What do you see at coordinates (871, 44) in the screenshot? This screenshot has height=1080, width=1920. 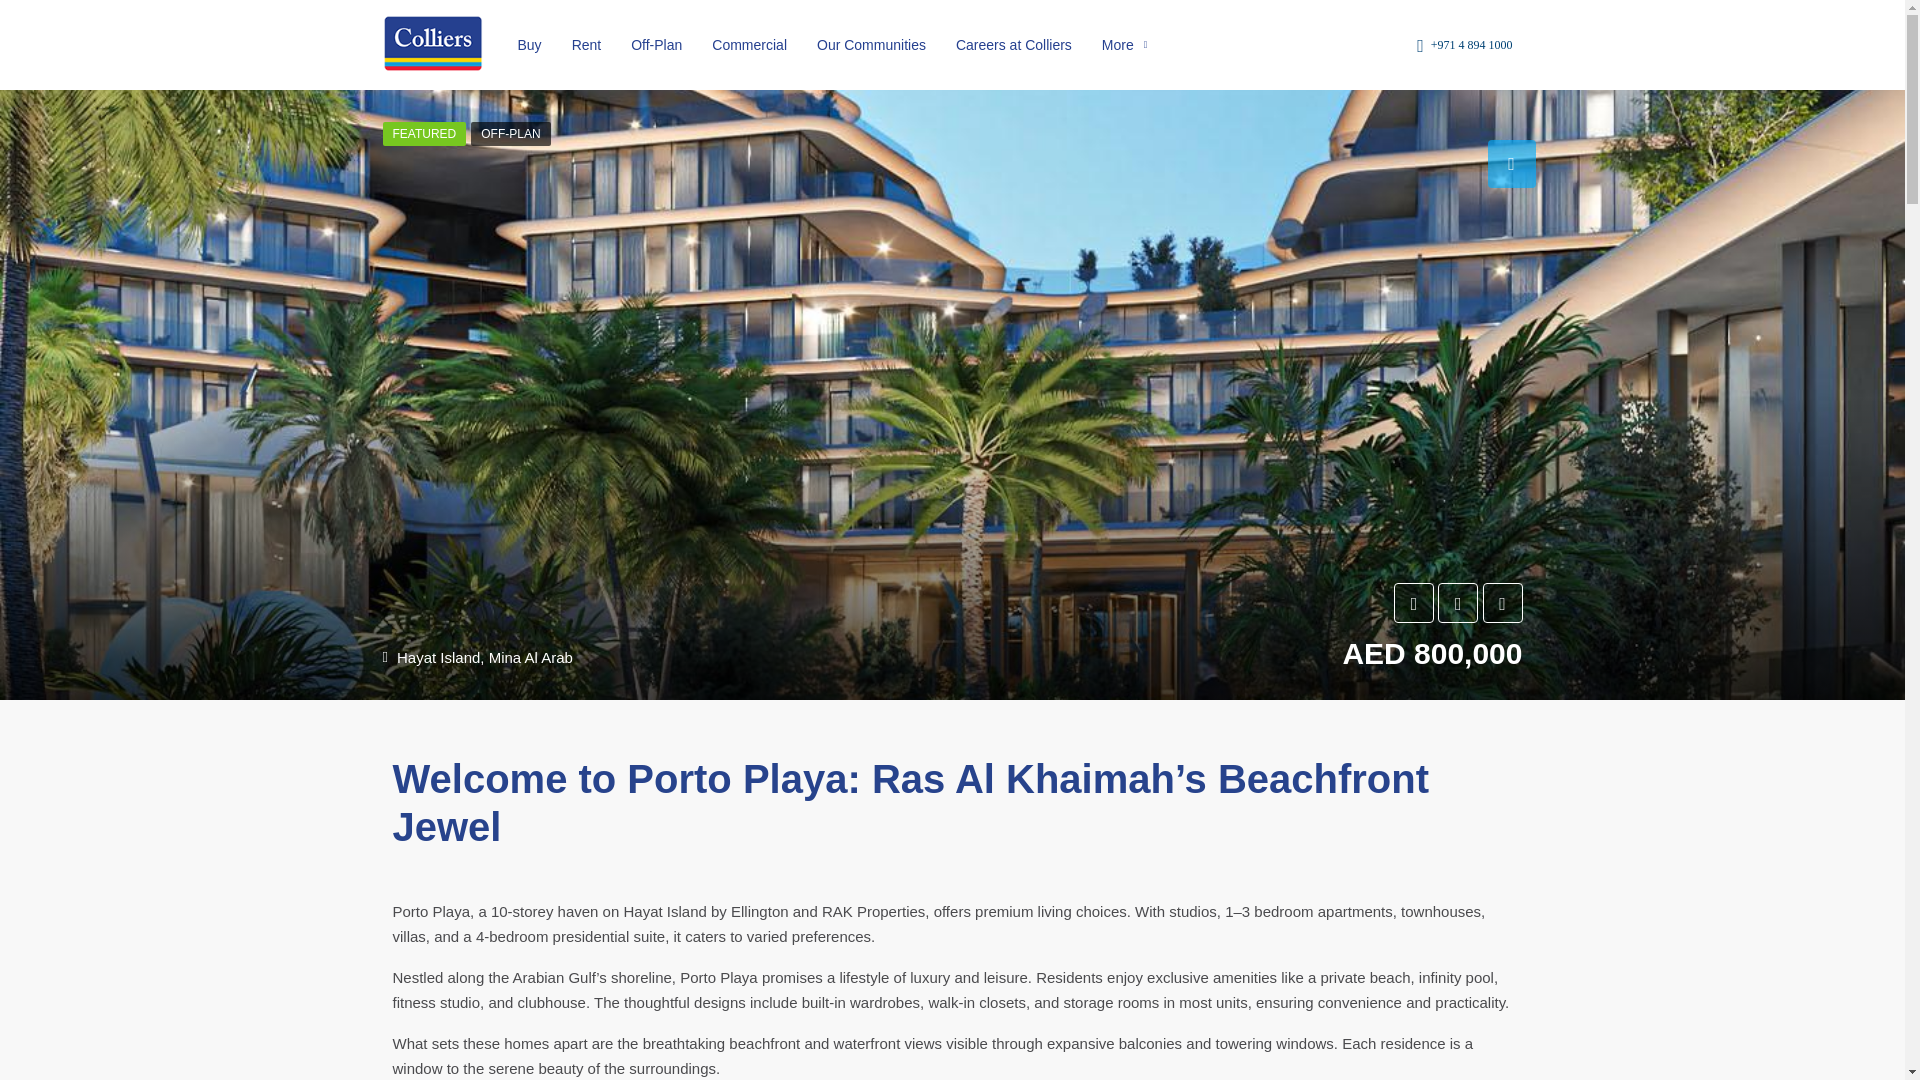 I see `Our Communities` at bounding box center [871, 44].